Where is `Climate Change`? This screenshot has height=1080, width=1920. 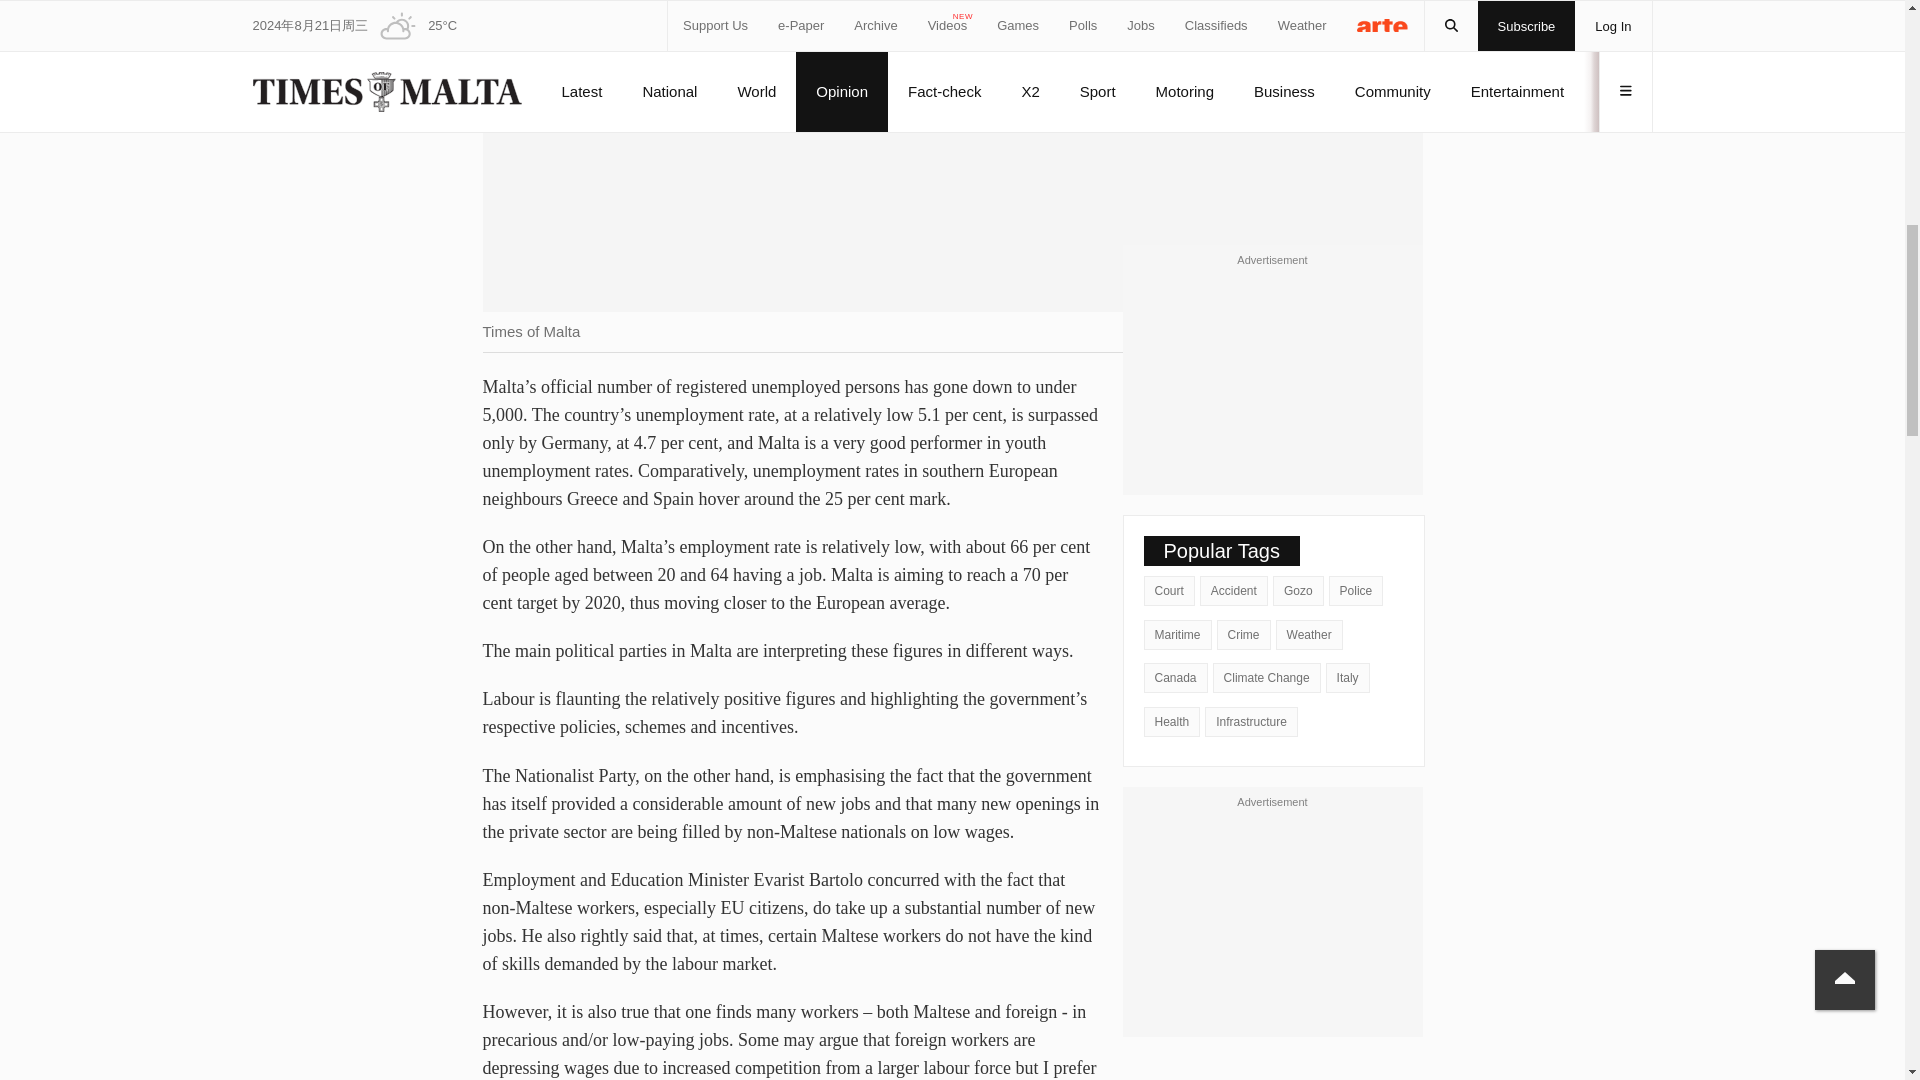
Climate Change is located at coordinates (1266, 678).